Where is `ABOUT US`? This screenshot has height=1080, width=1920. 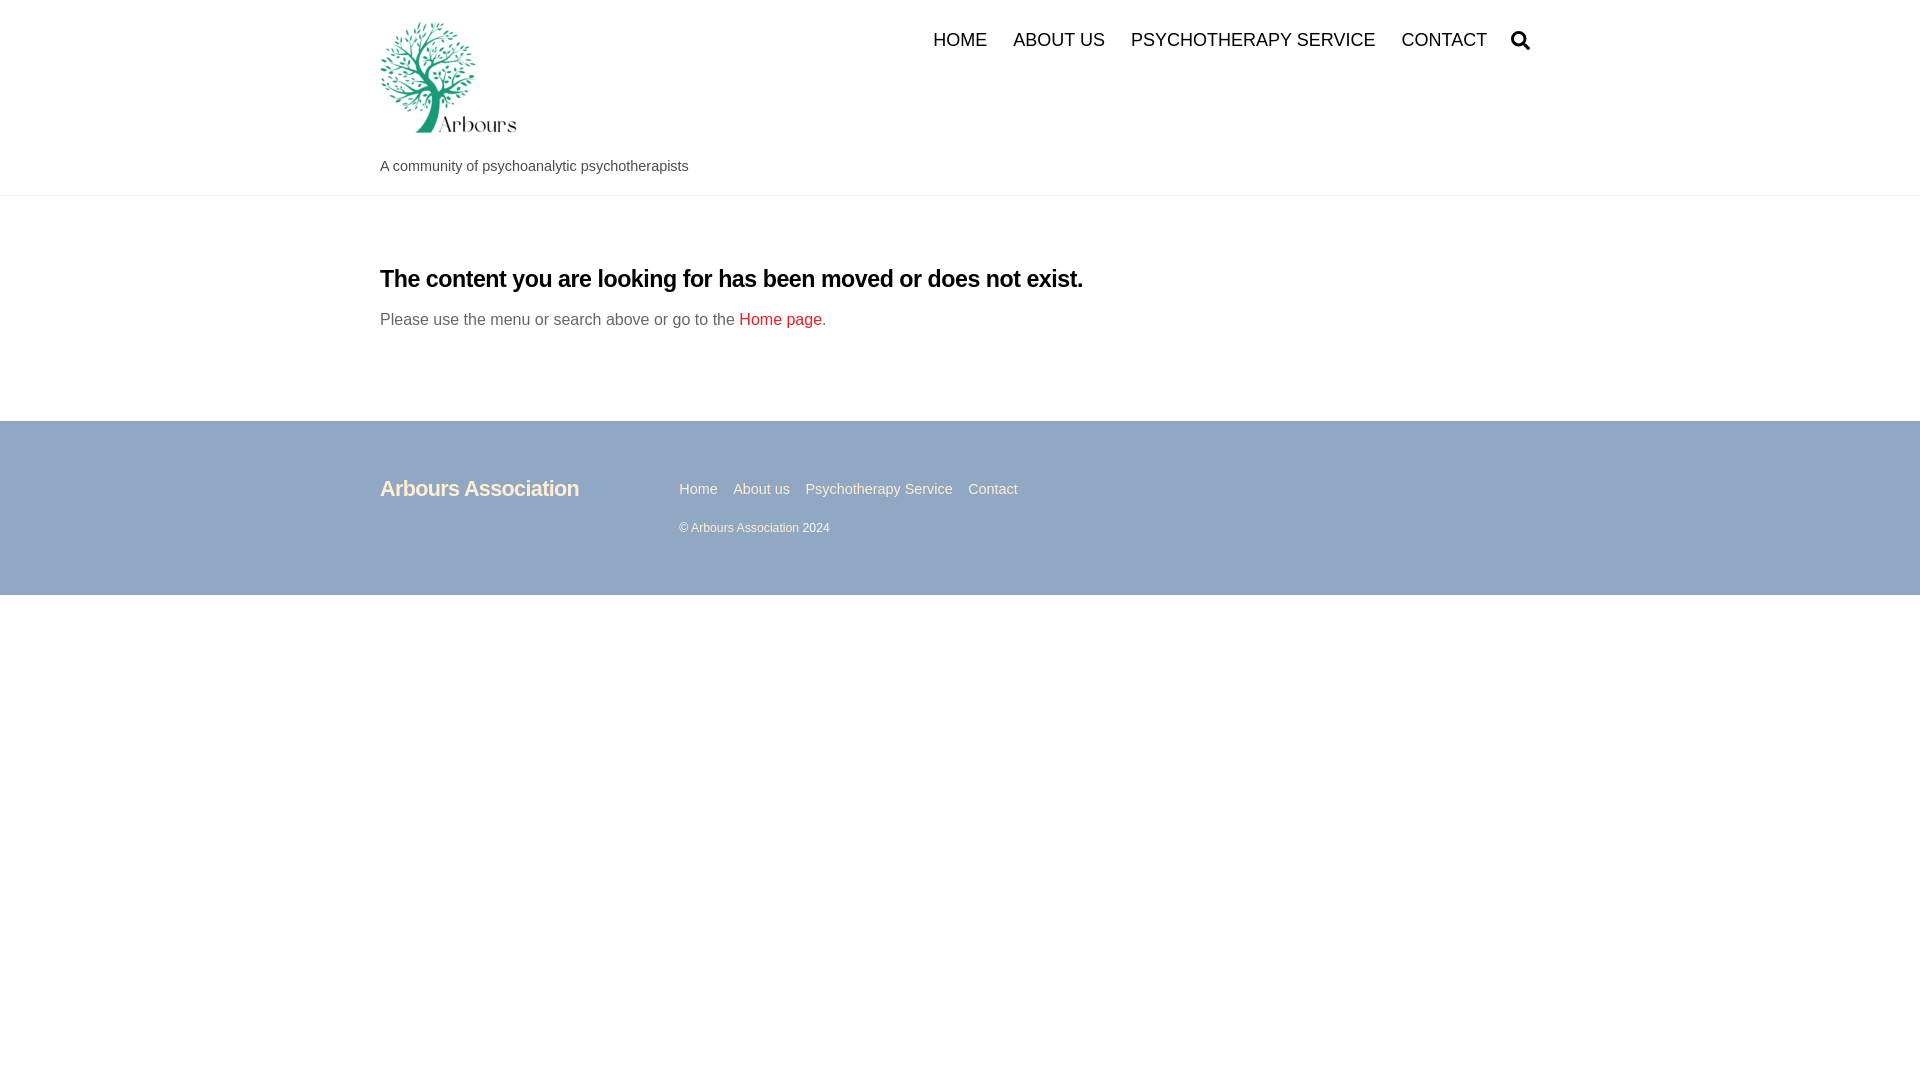 ABOUT US is located at coordinates (698, 488).